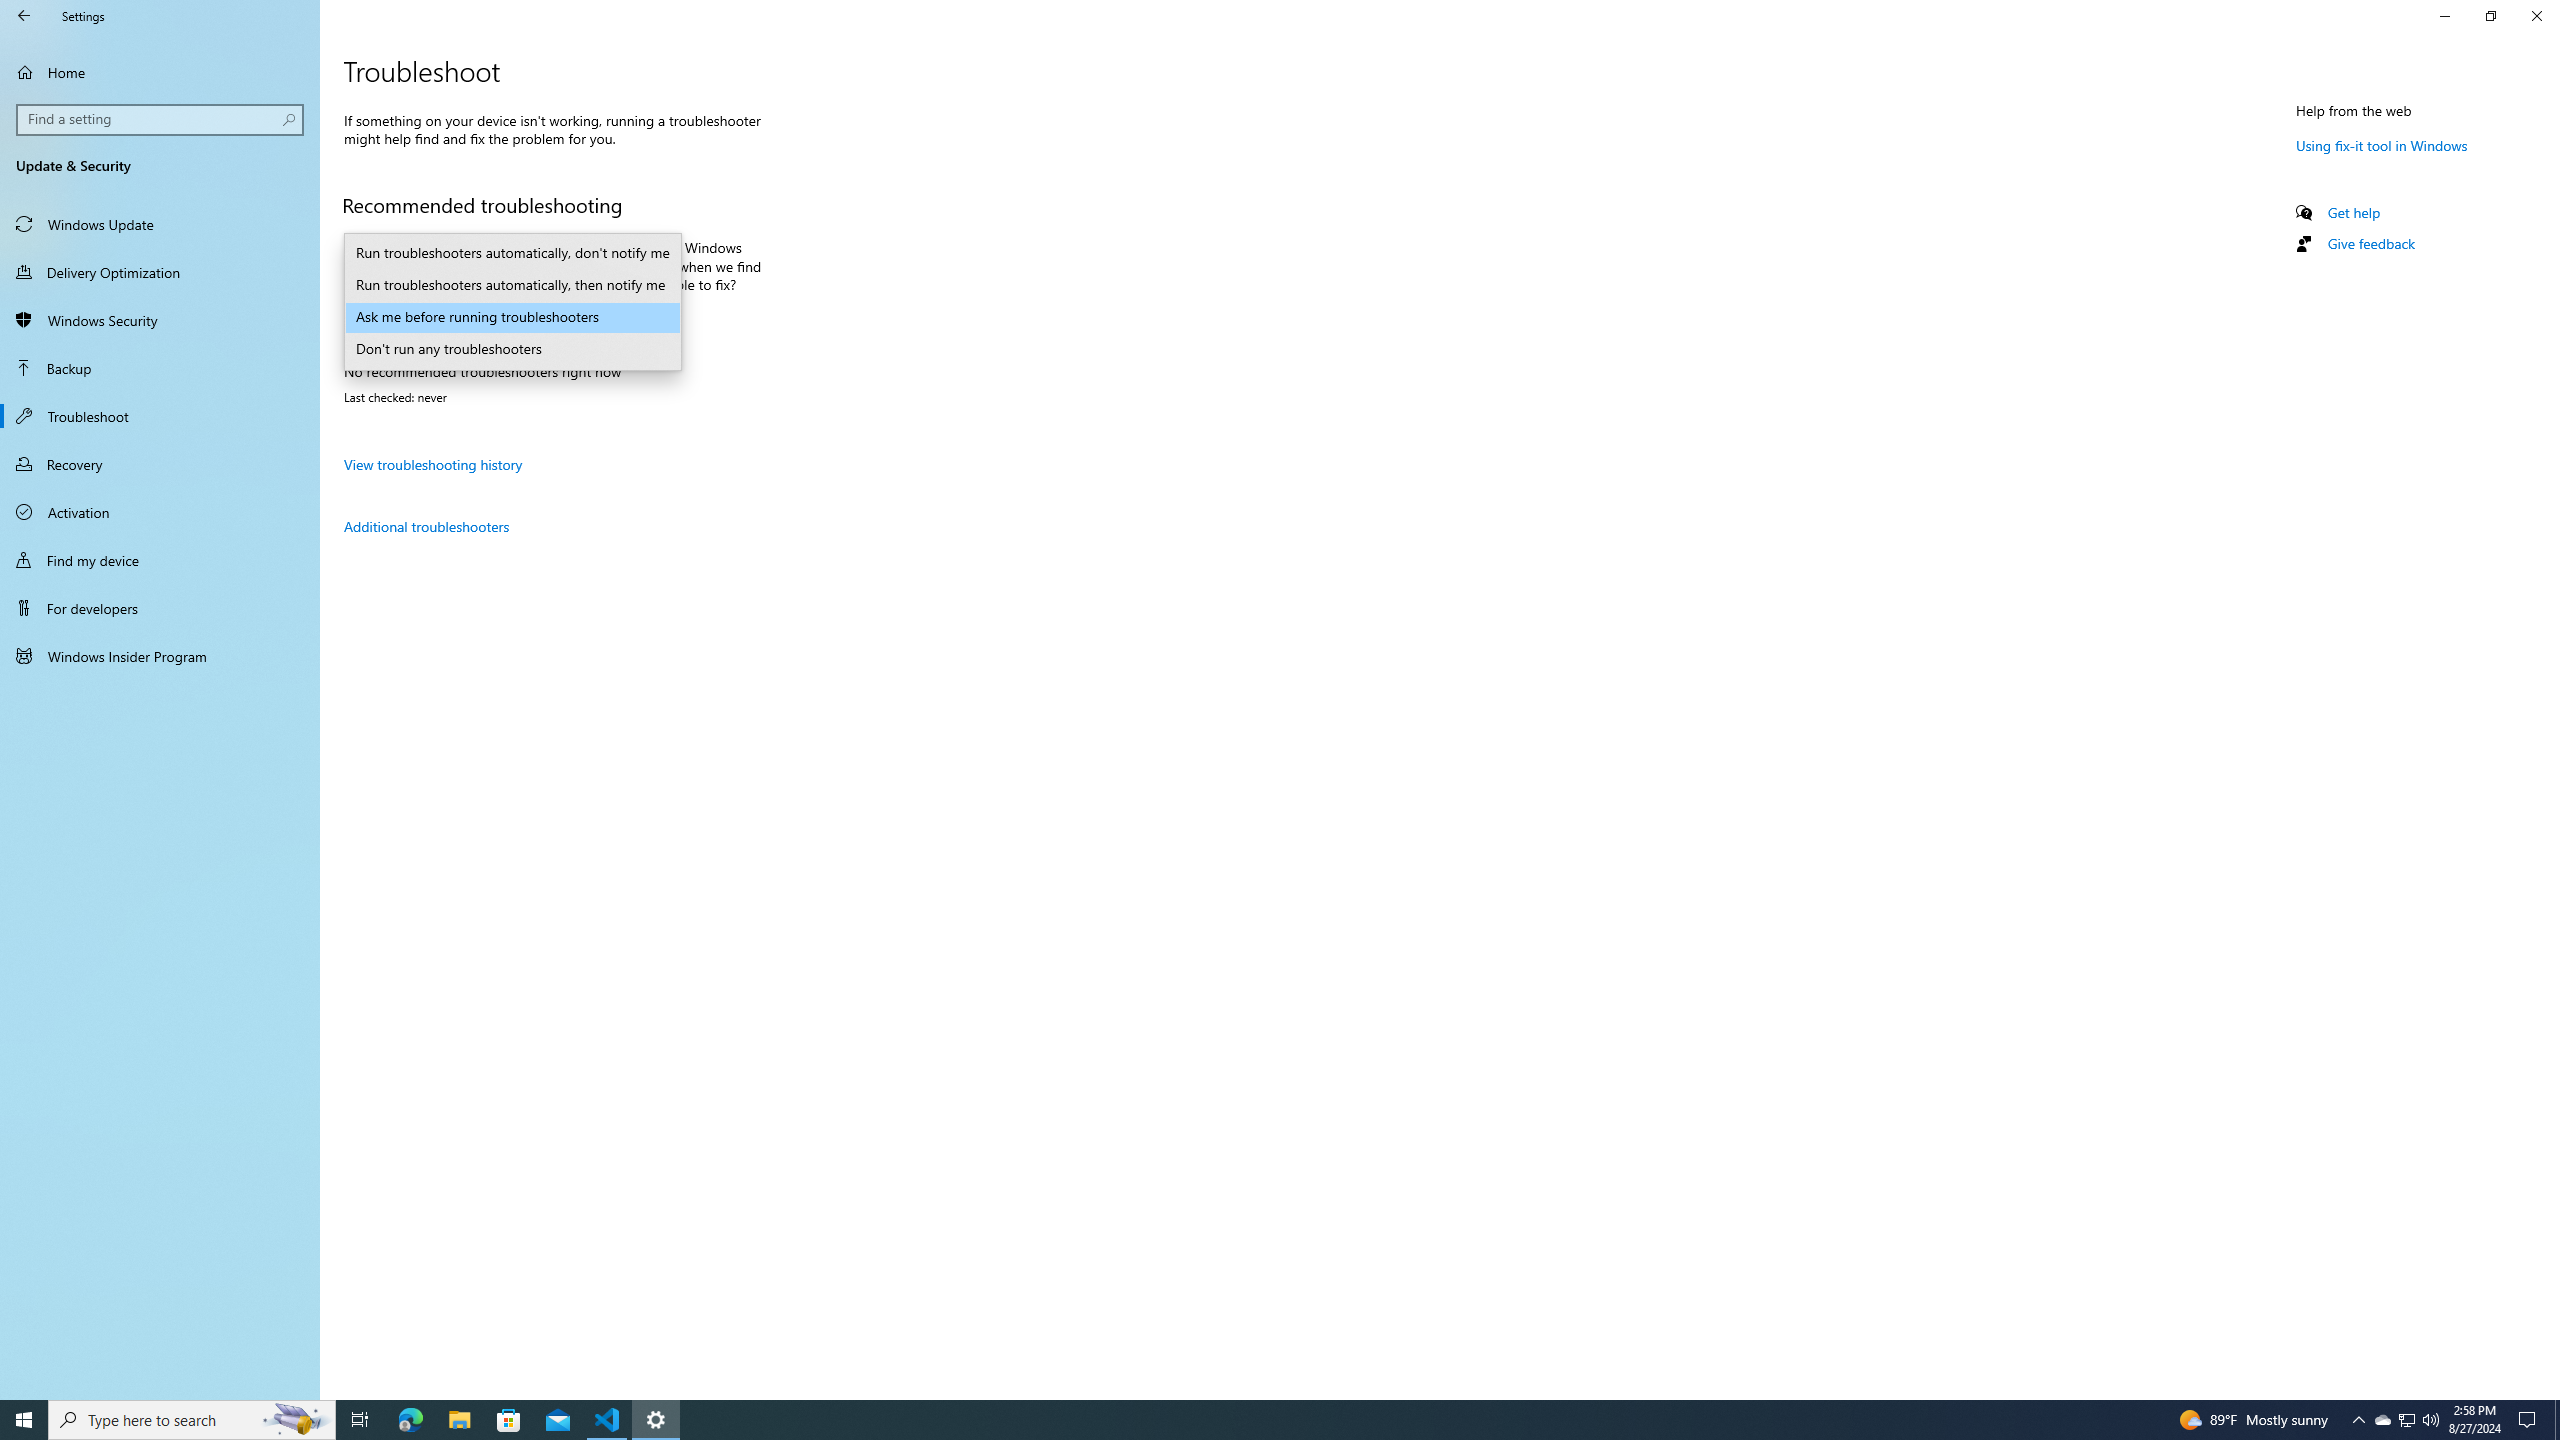  Describe the element at coordinates (512, 254) in the screenshot. I see `Run troubleshooters automatically, don't notify me` at that location.